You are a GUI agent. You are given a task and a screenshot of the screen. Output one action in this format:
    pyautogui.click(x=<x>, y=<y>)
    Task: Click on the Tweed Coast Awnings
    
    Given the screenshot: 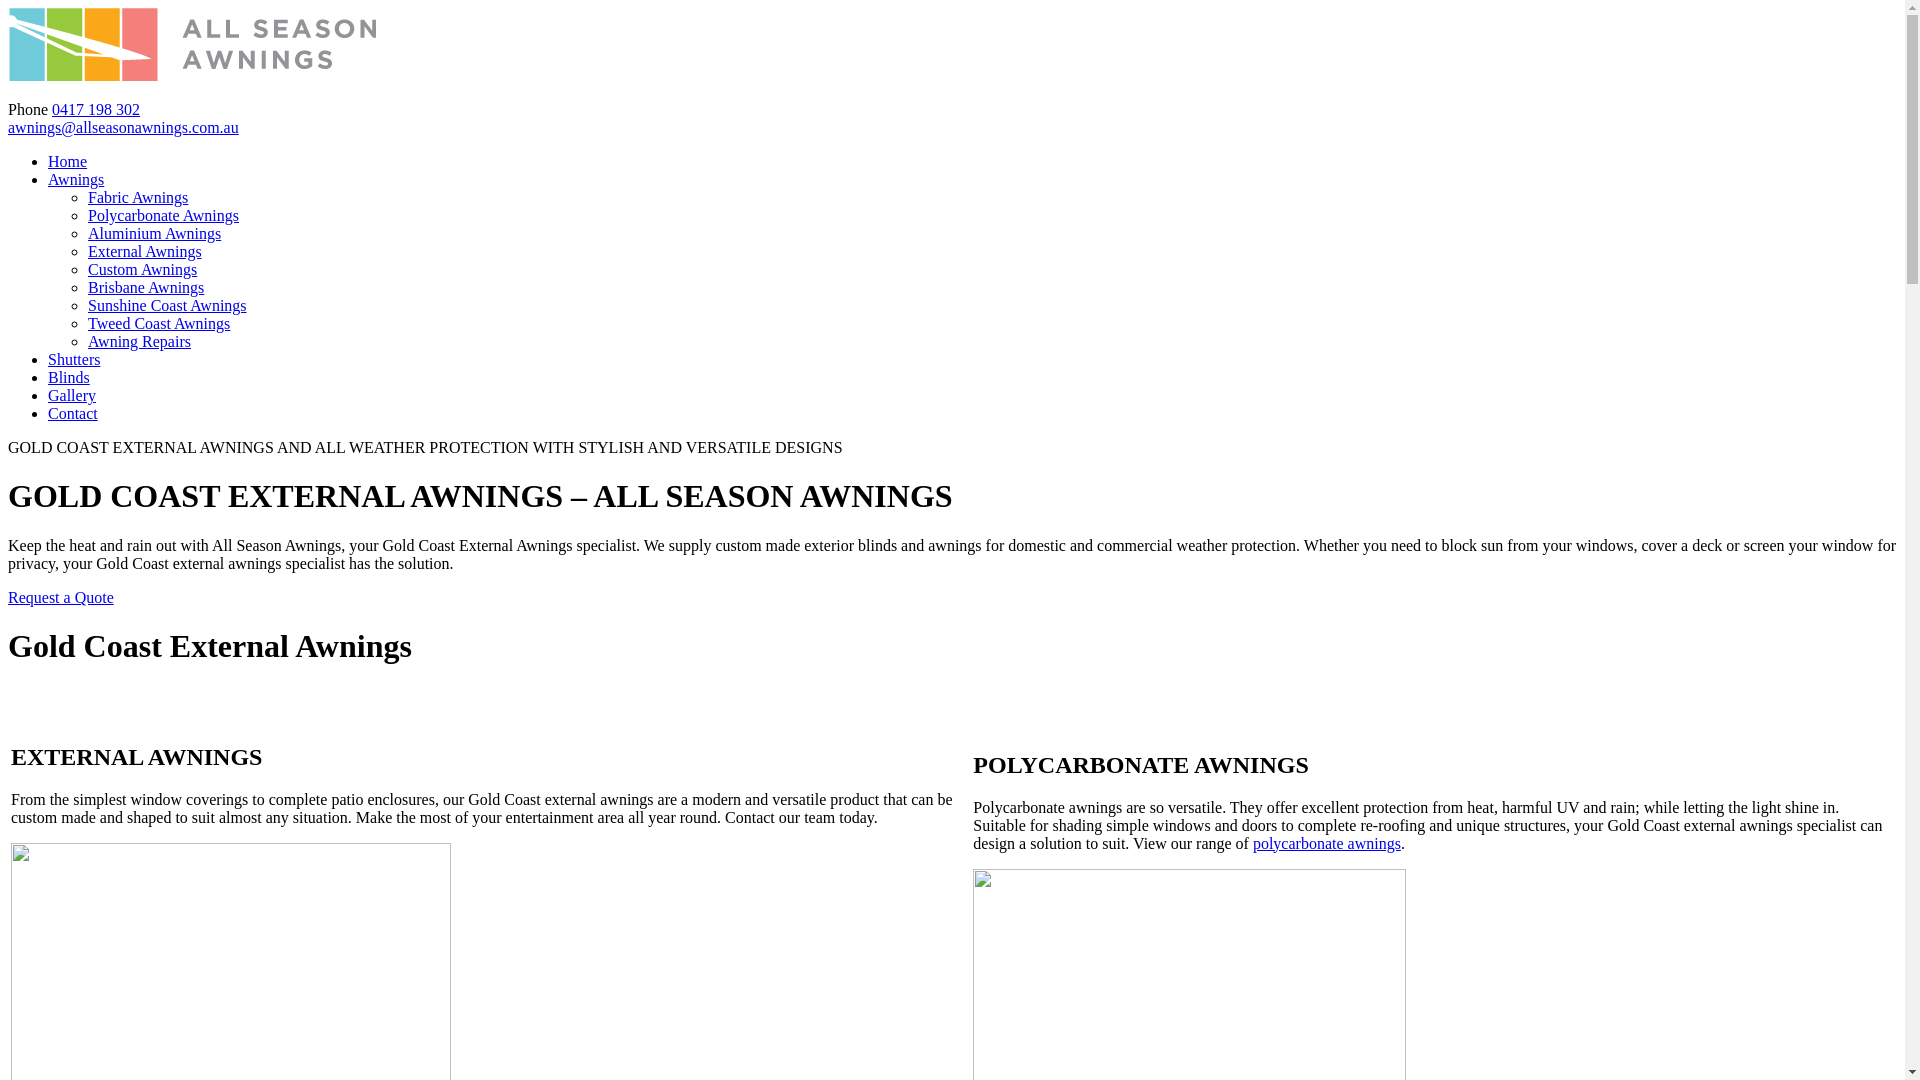 What is the action you would take?
    pyautogui.click(x=159, y=324)
    